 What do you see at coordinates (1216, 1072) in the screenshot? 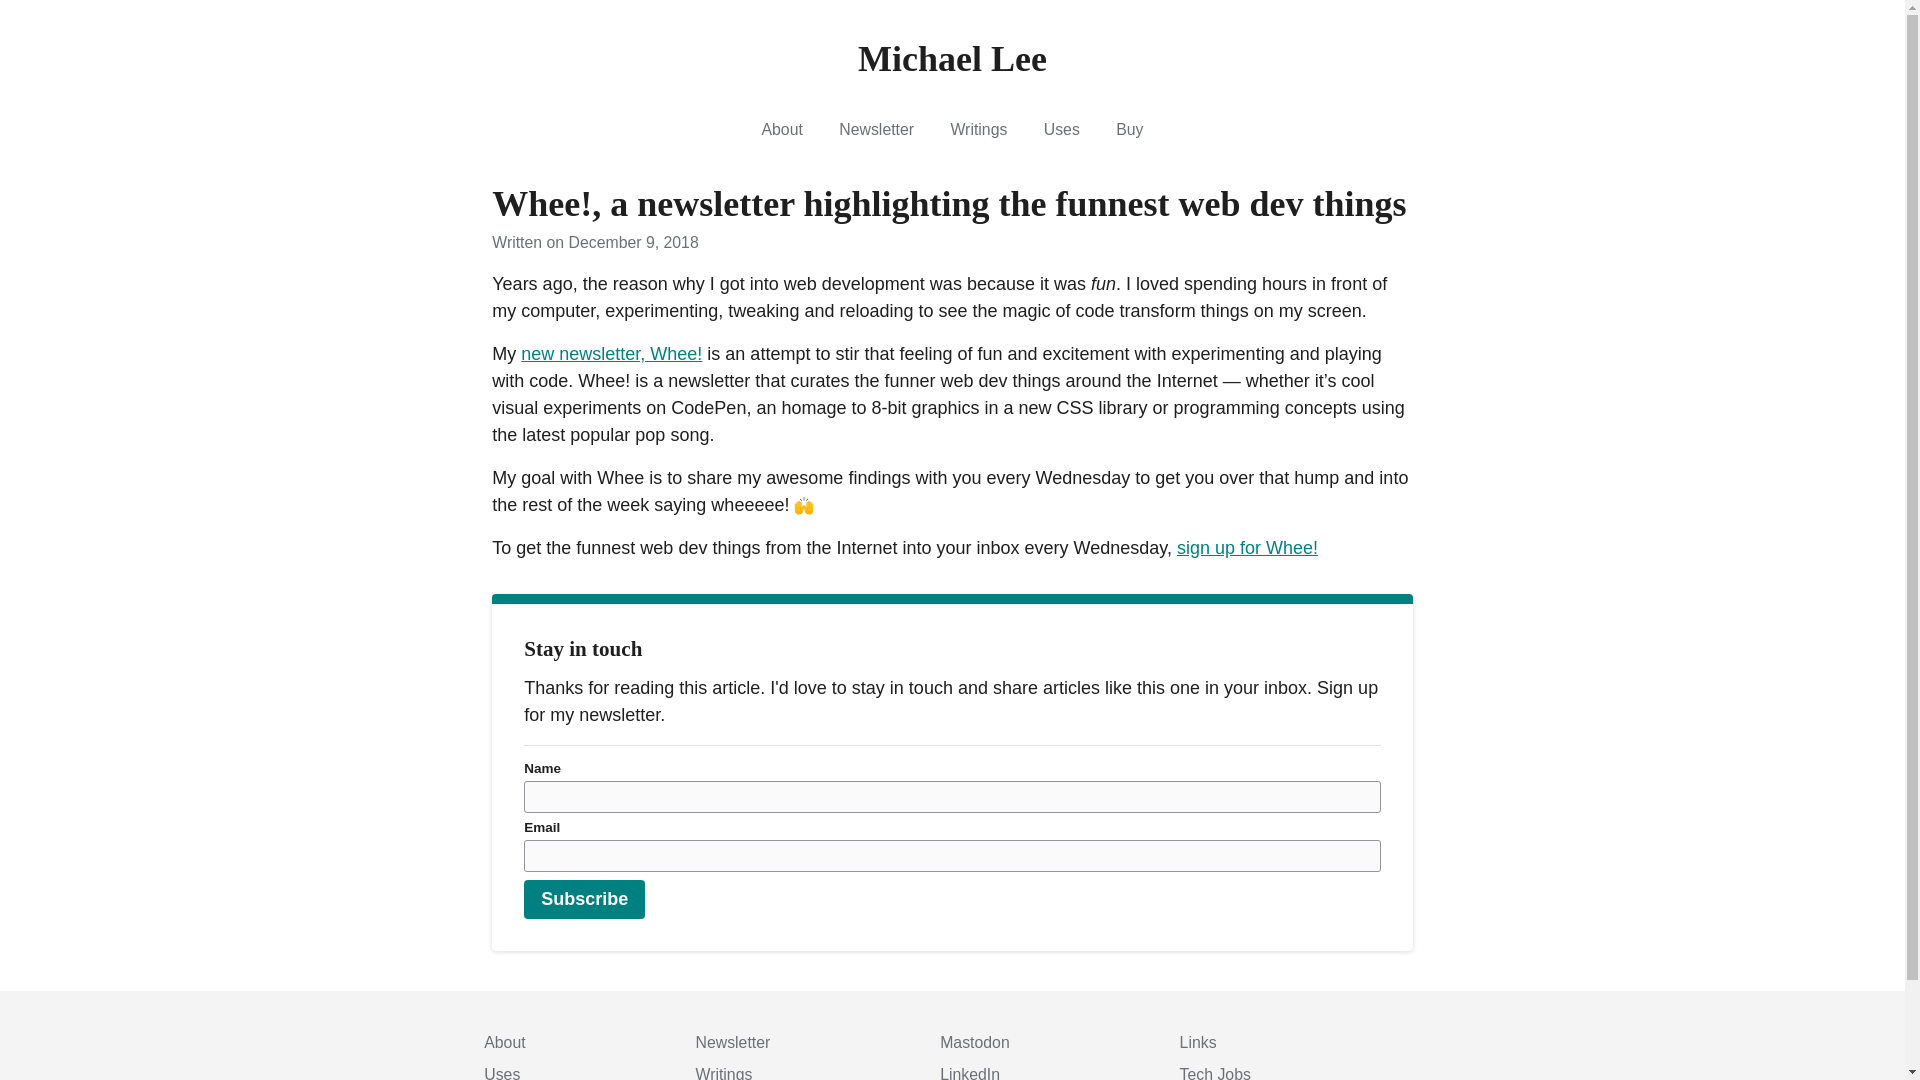
I see `Tech Jobs` at bounding box center [1216, 1072].